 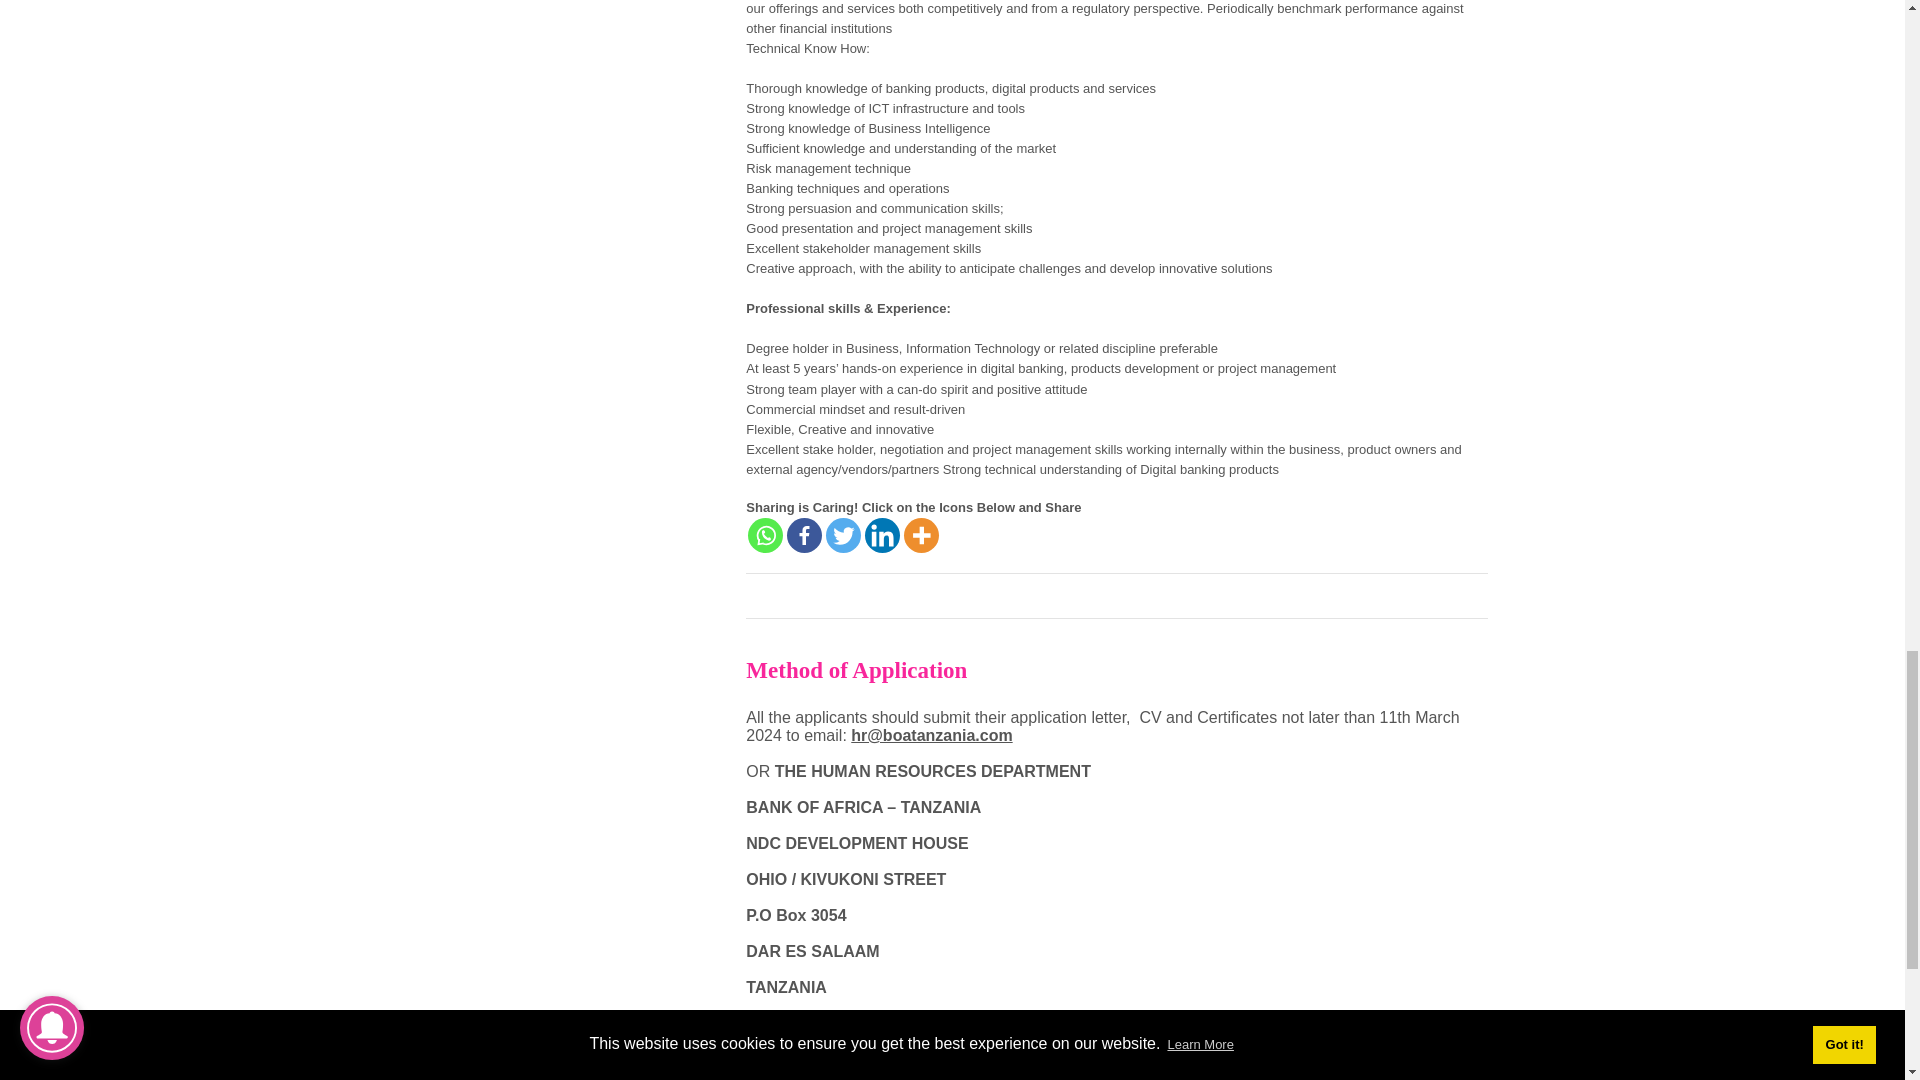 I want to click on Twitter, so click(x=842, y=535).